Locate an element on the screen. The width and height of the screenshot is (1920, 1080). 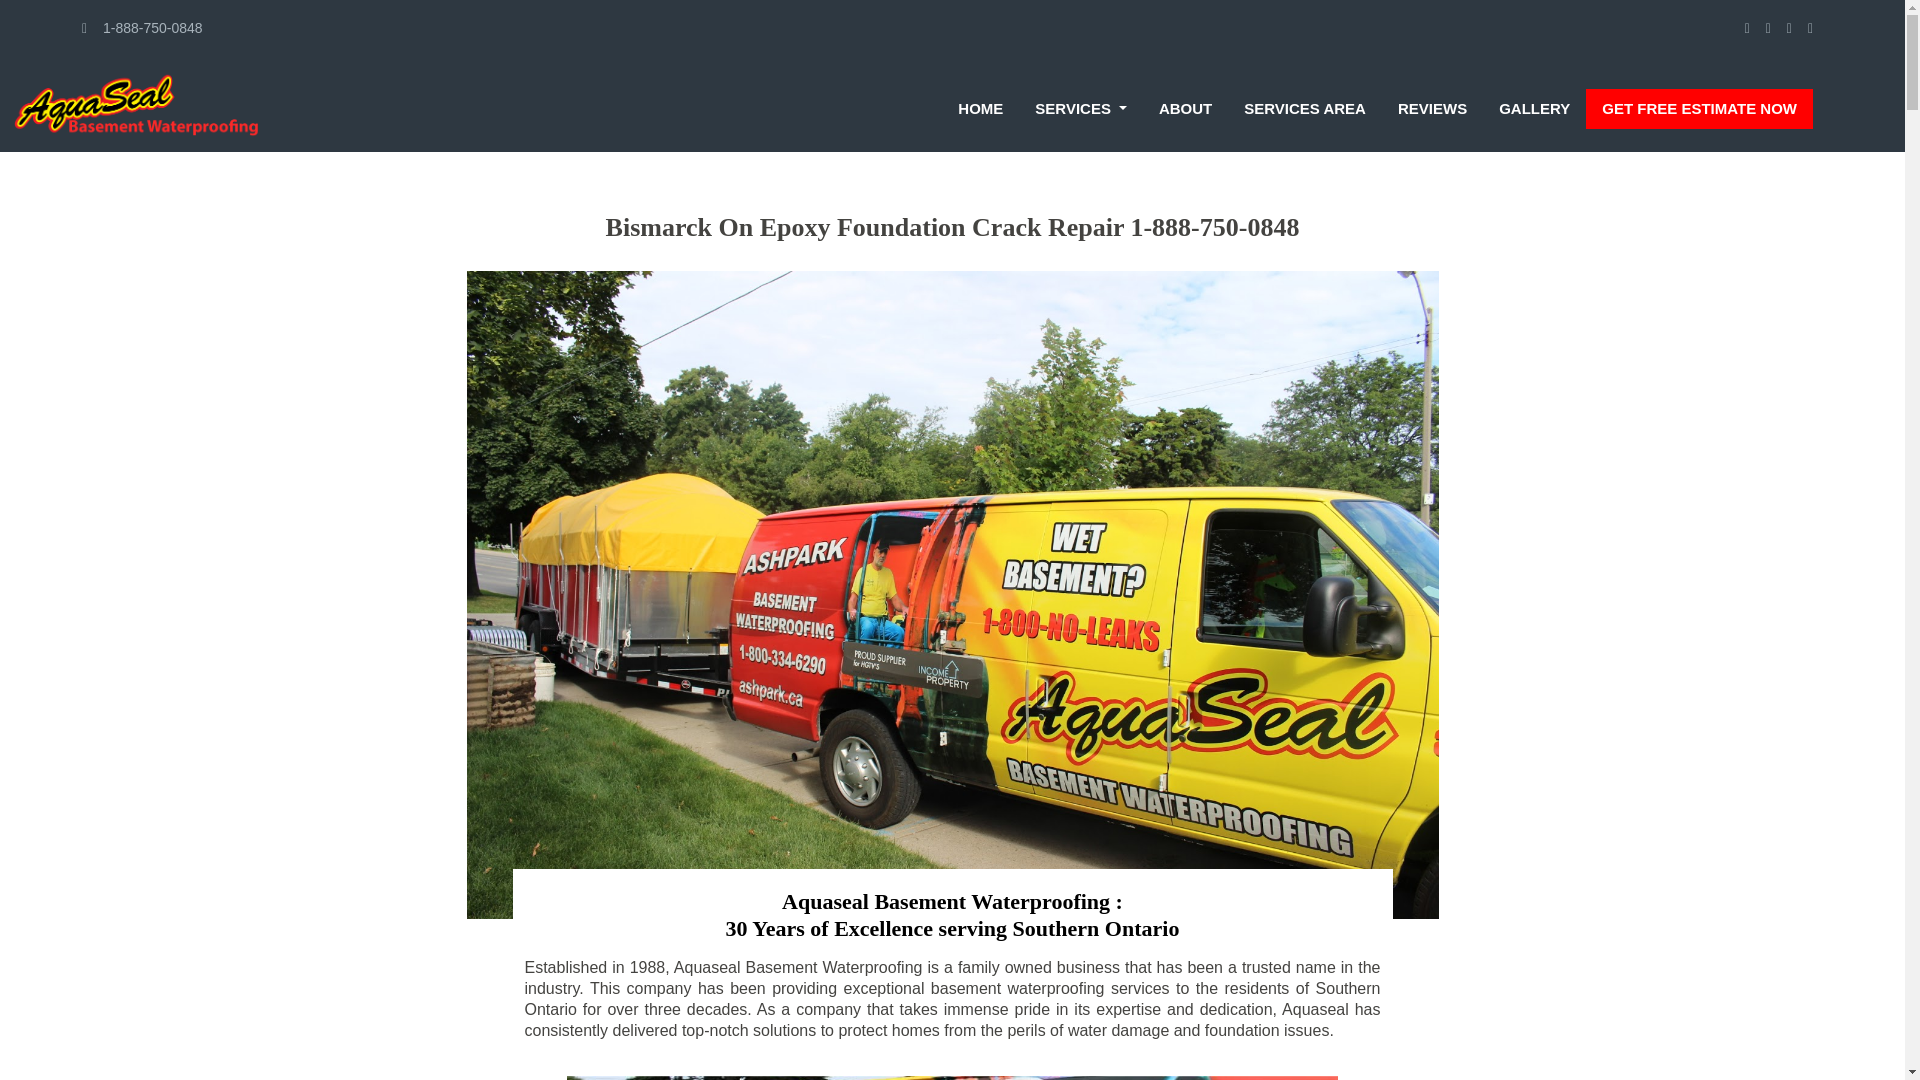
GET FREE ESTIMATE NOW is located at coordinates (1698, 108).